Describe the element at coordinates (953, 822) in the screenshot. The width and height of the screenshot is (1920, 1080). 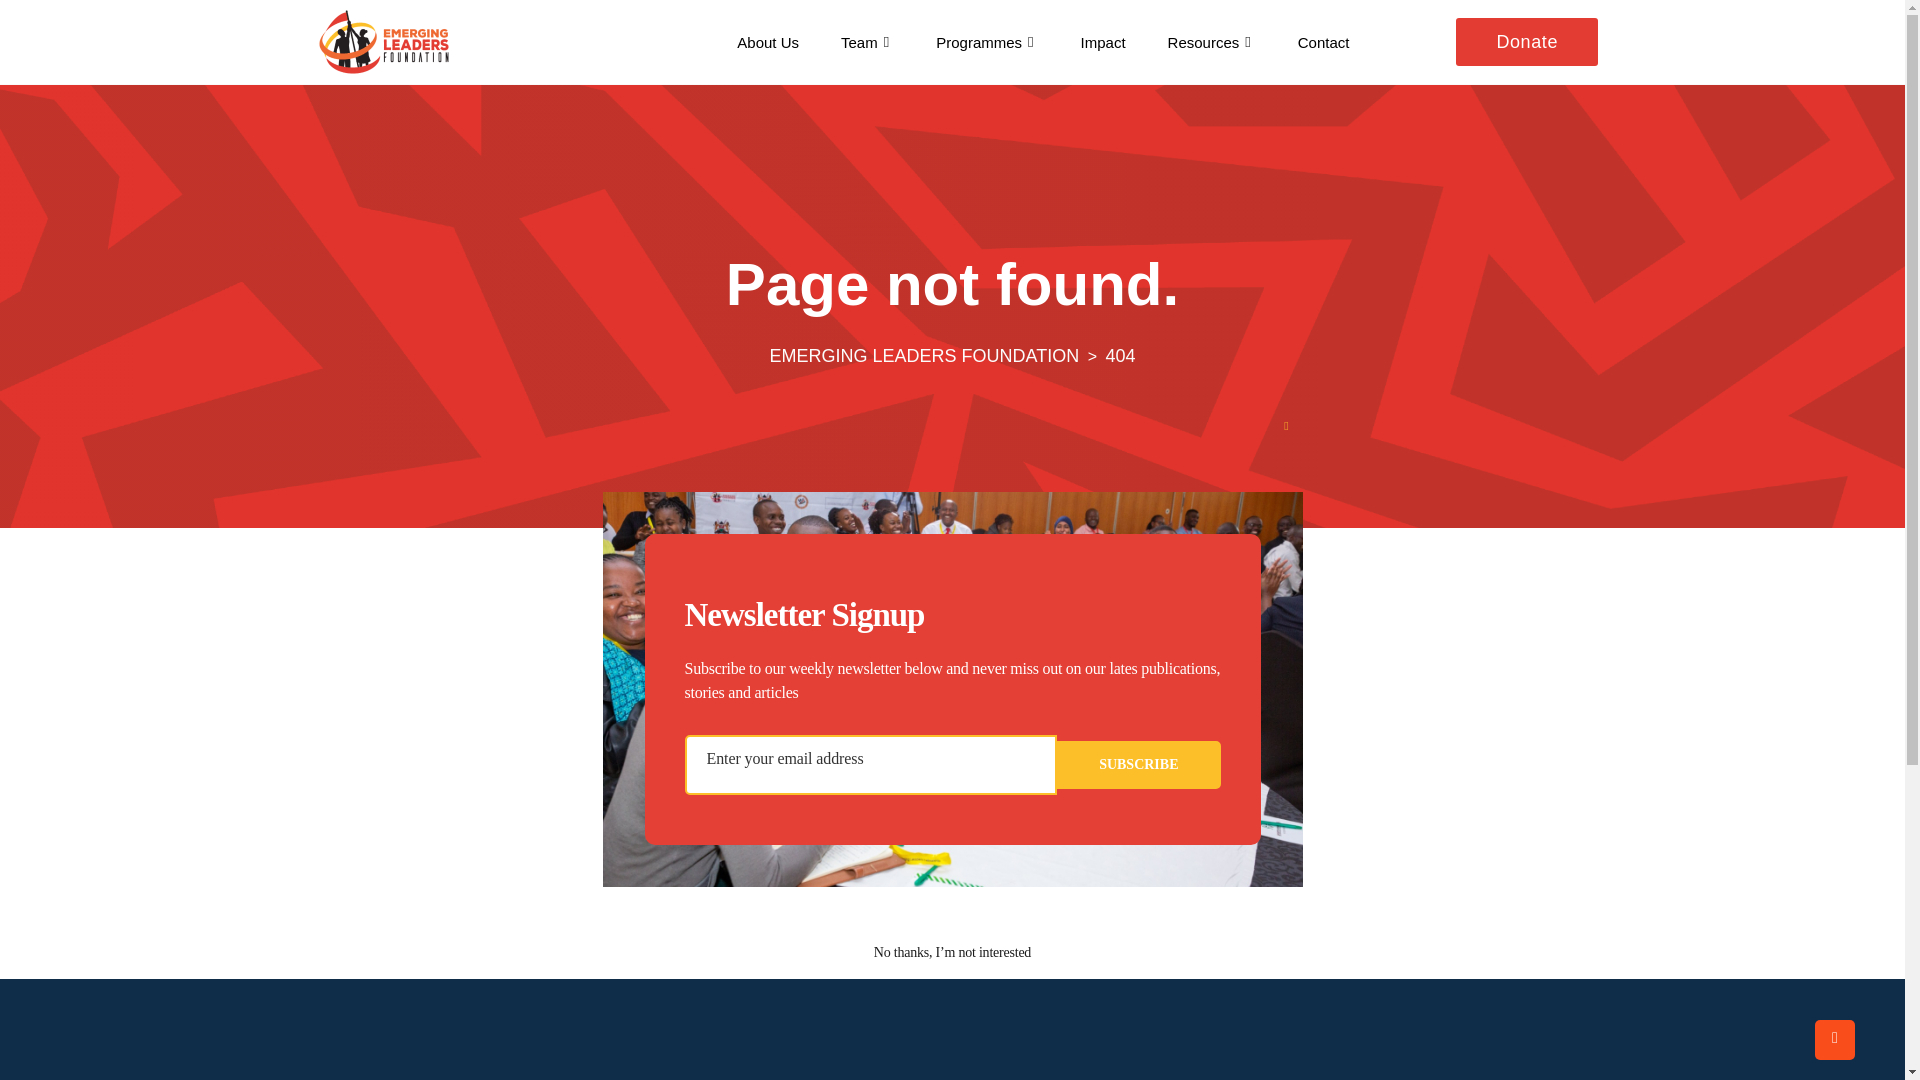
I see `GO BACK` at that location.